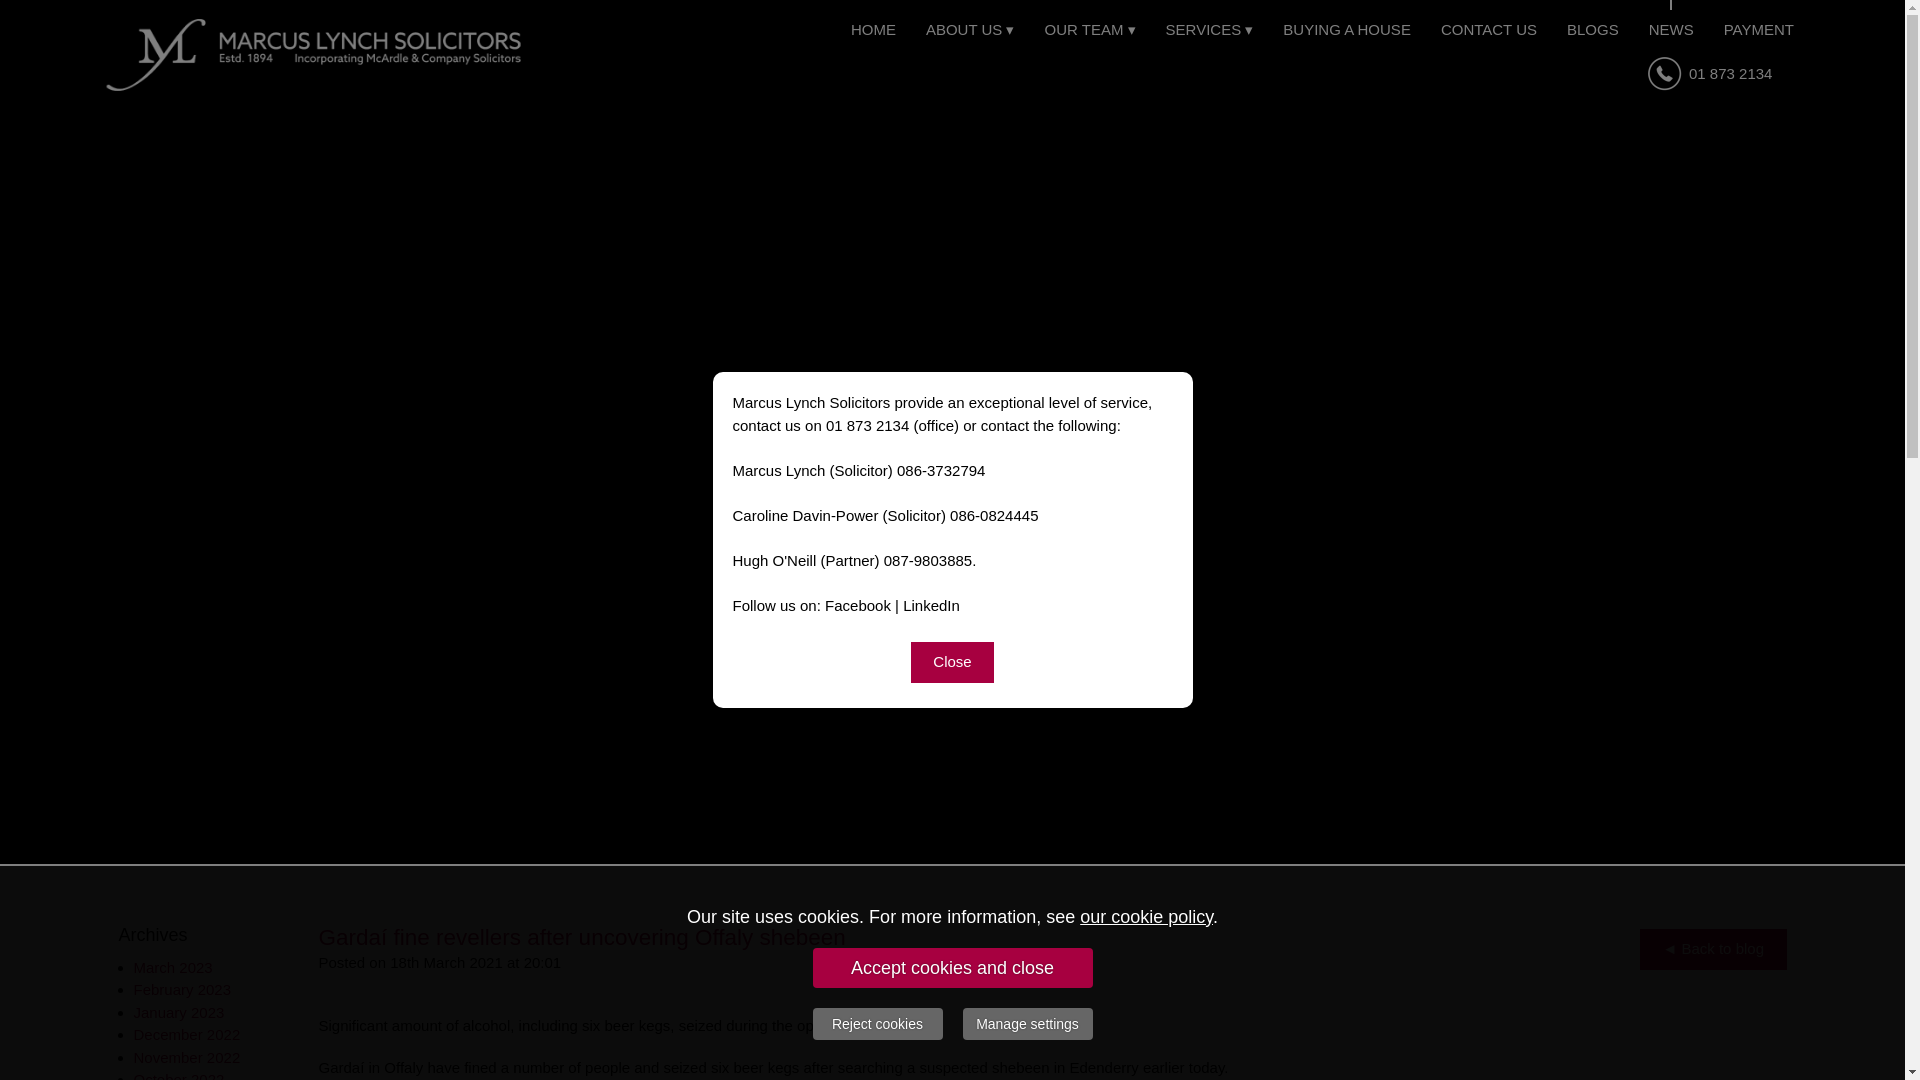  Describe the element at coordinates (179, 1012) in the screenshot. I see `January 2023` at that location.